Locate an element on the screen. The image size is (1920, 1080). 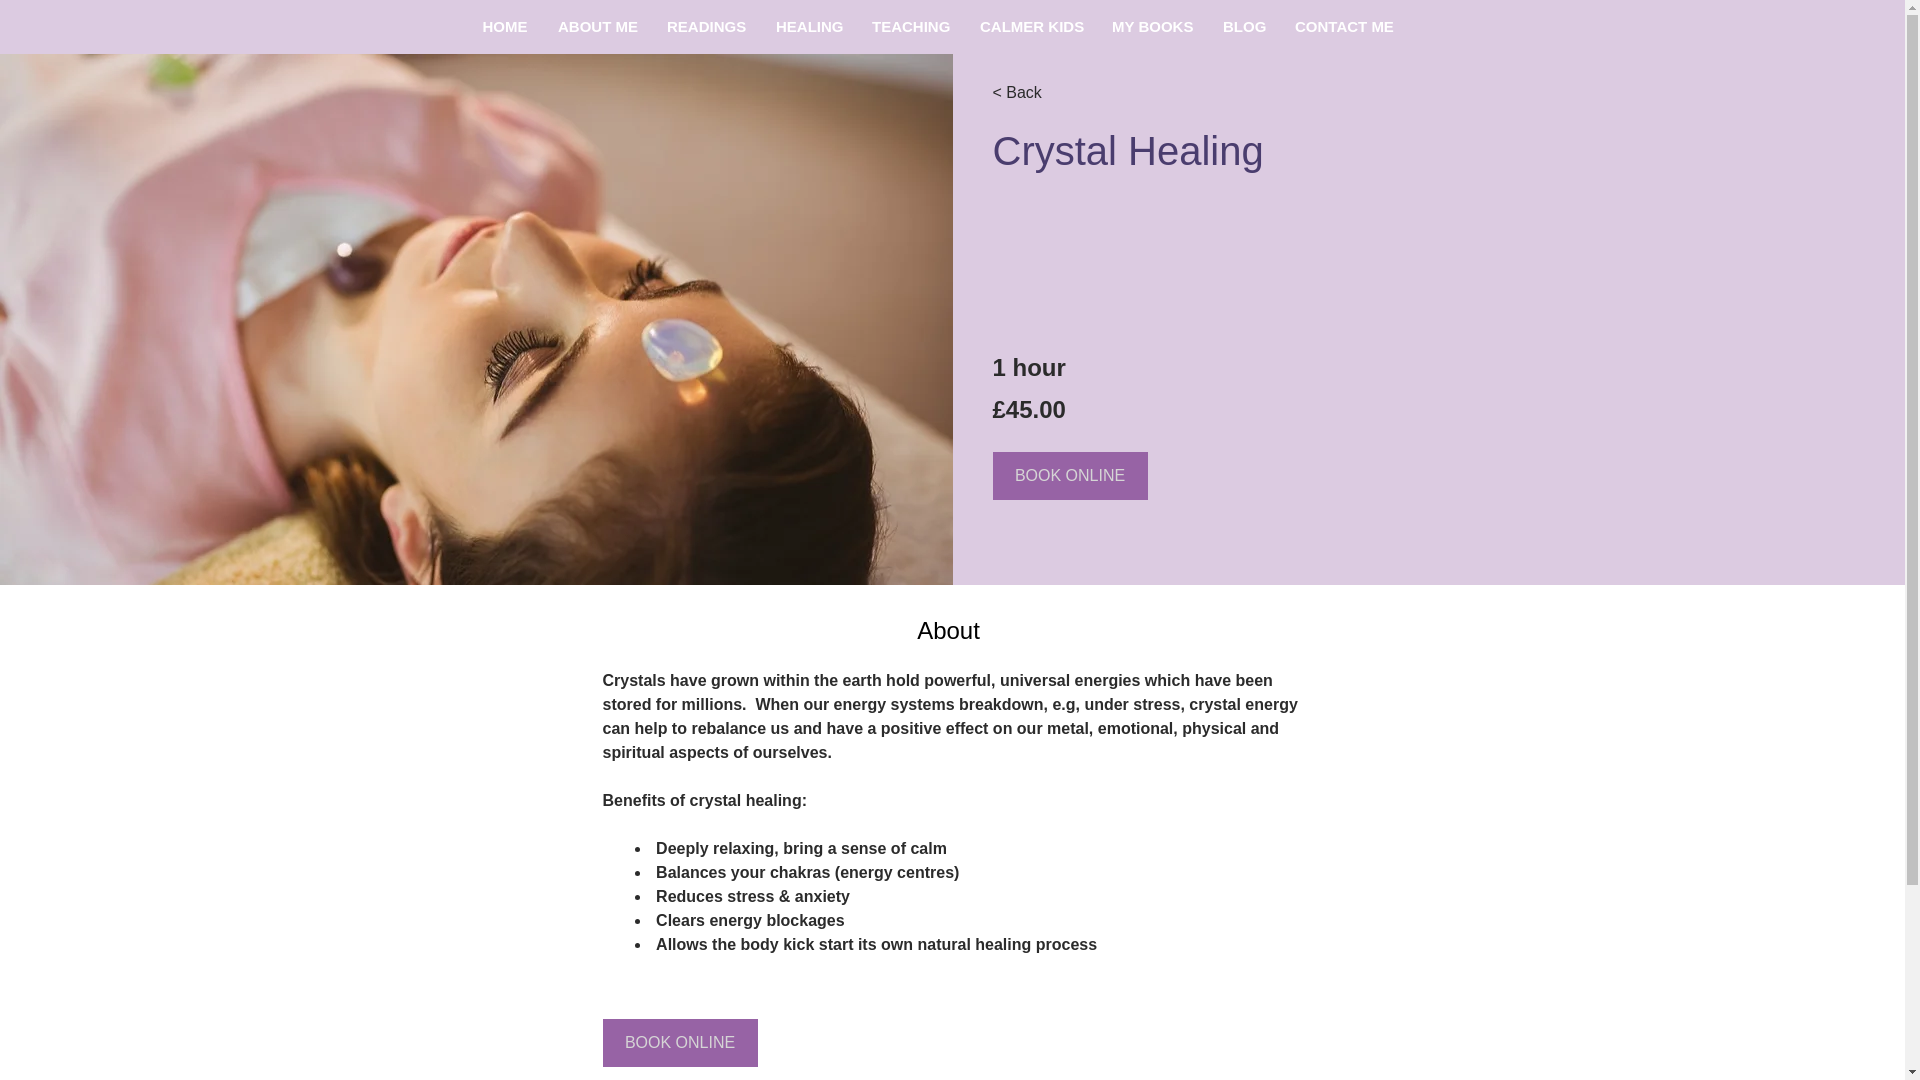
READINGS is located at coordinates (706, 26).